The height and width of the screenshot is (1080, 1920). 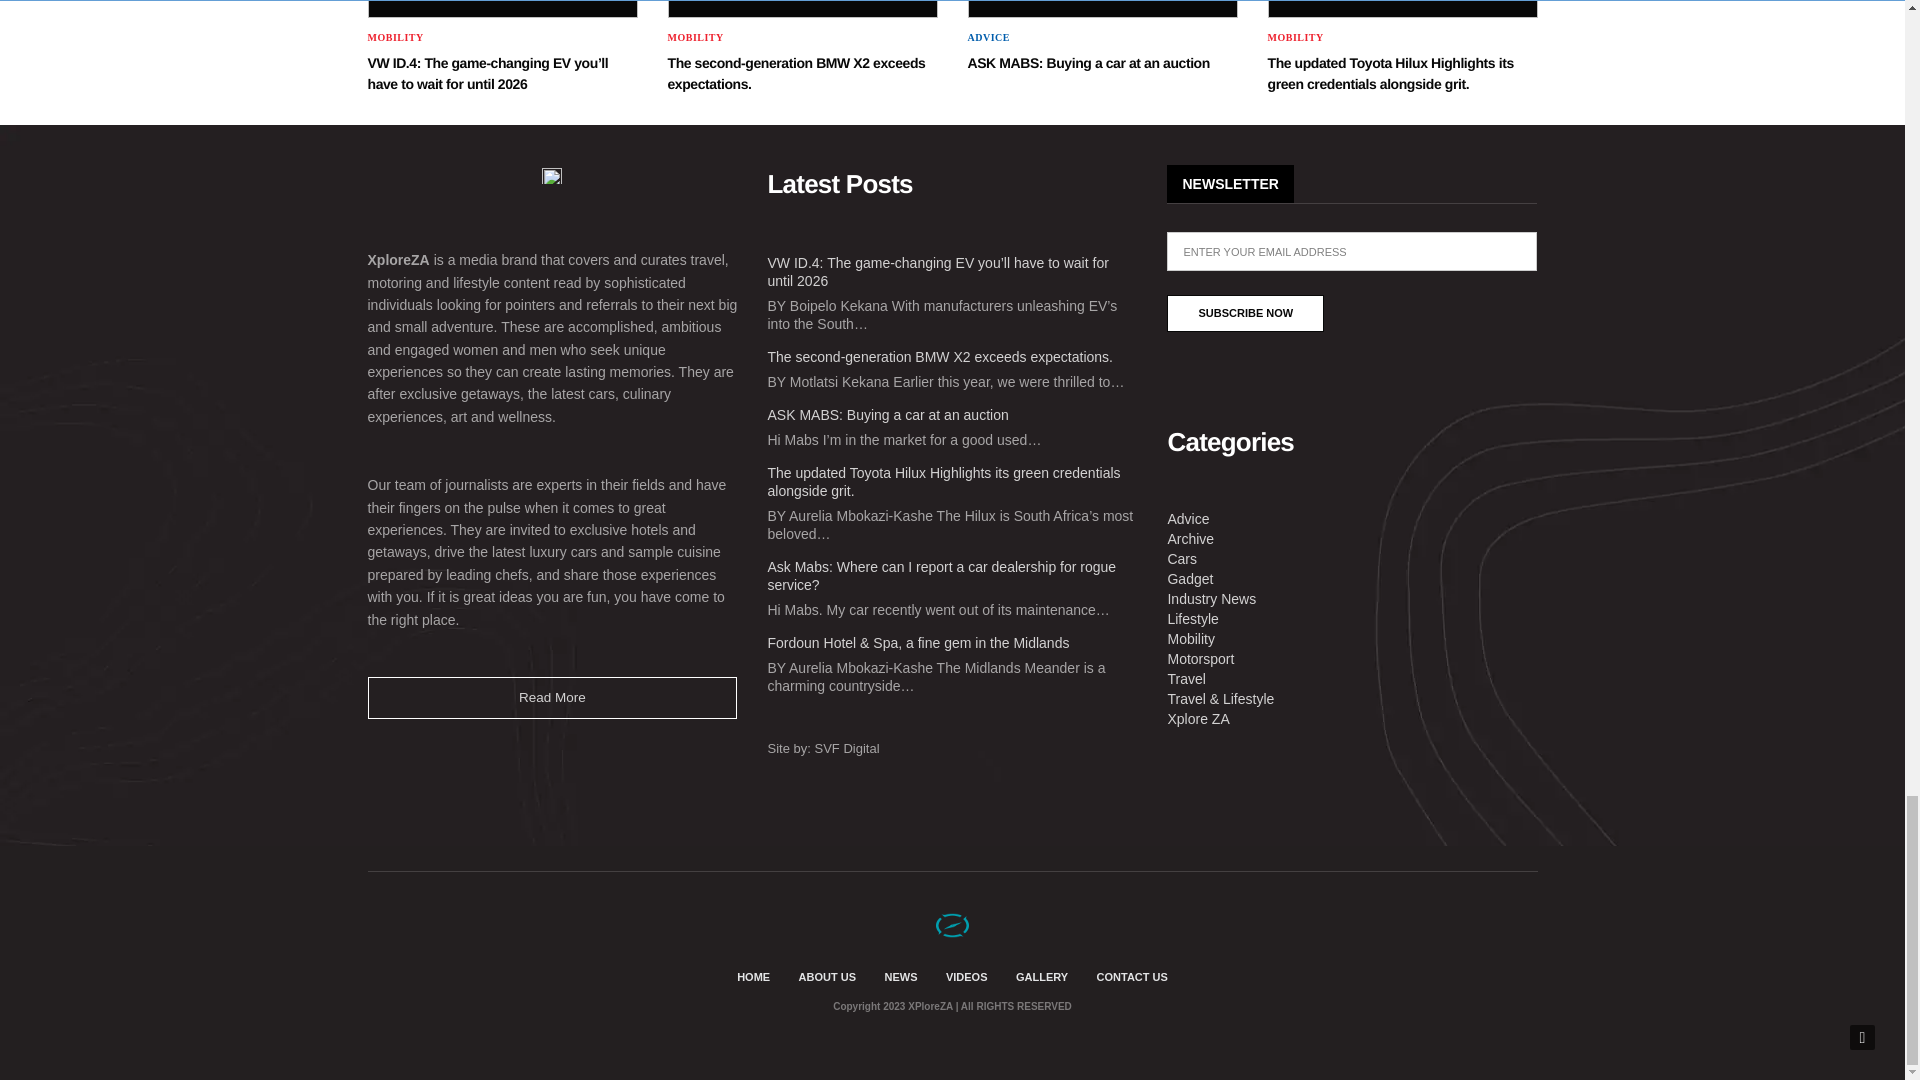 I want to click on The second-generation BMW X2 exceeds expectations., so click(x=803, y=9).